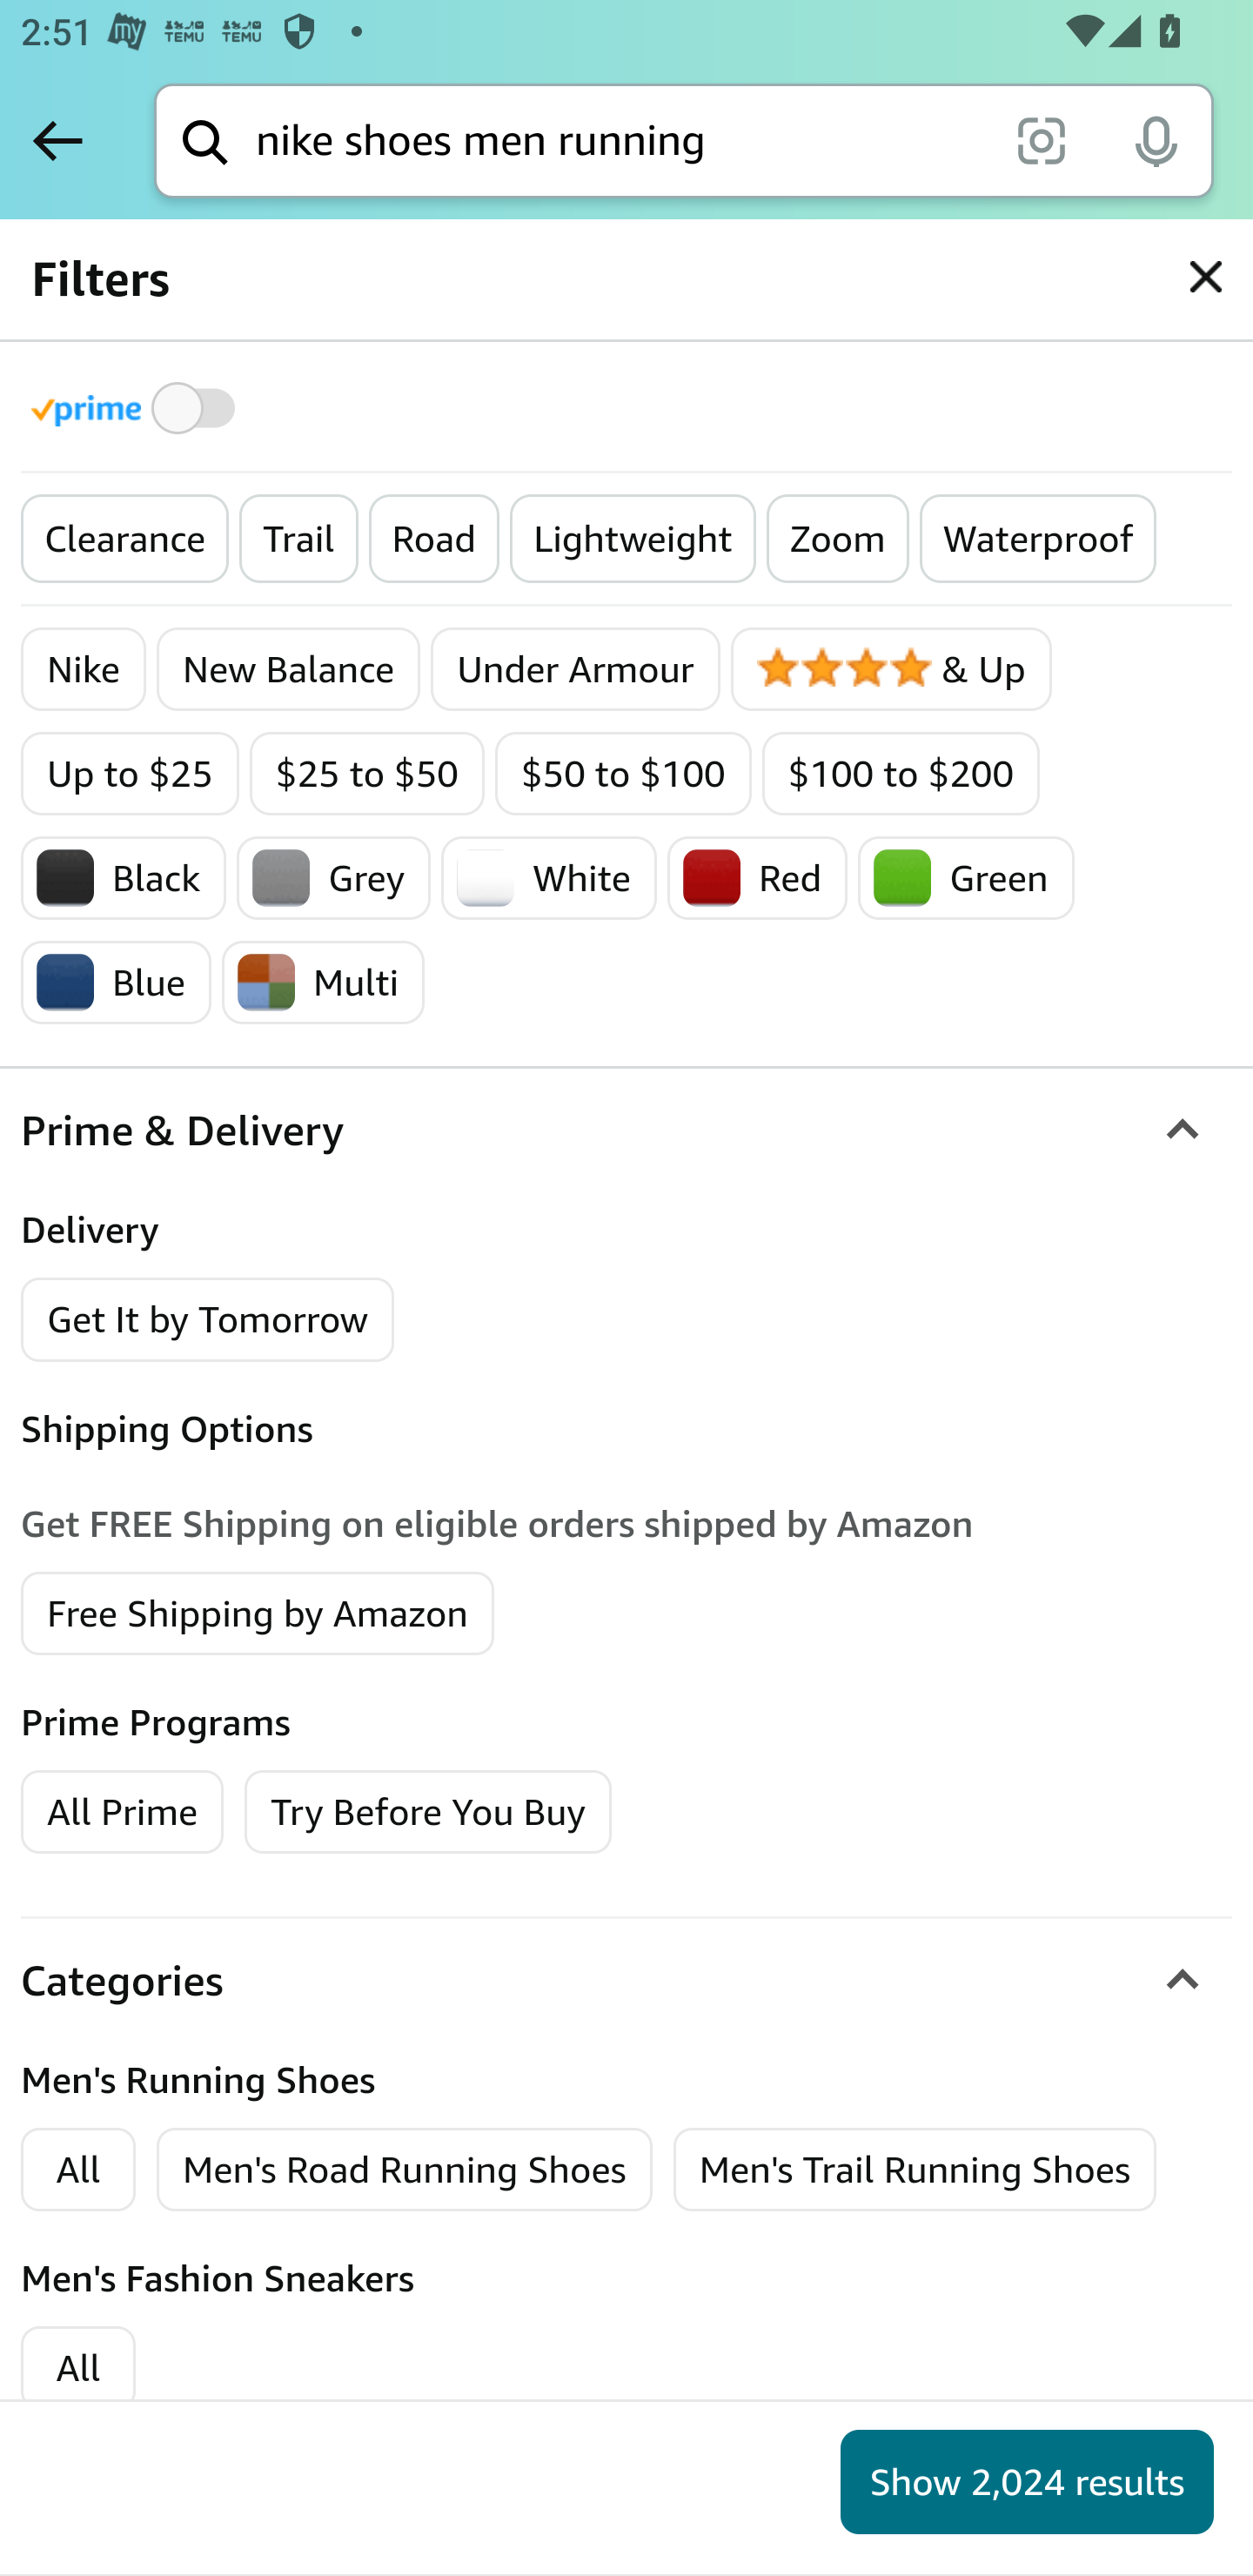  I want to click on Nike, so click(85, 669).